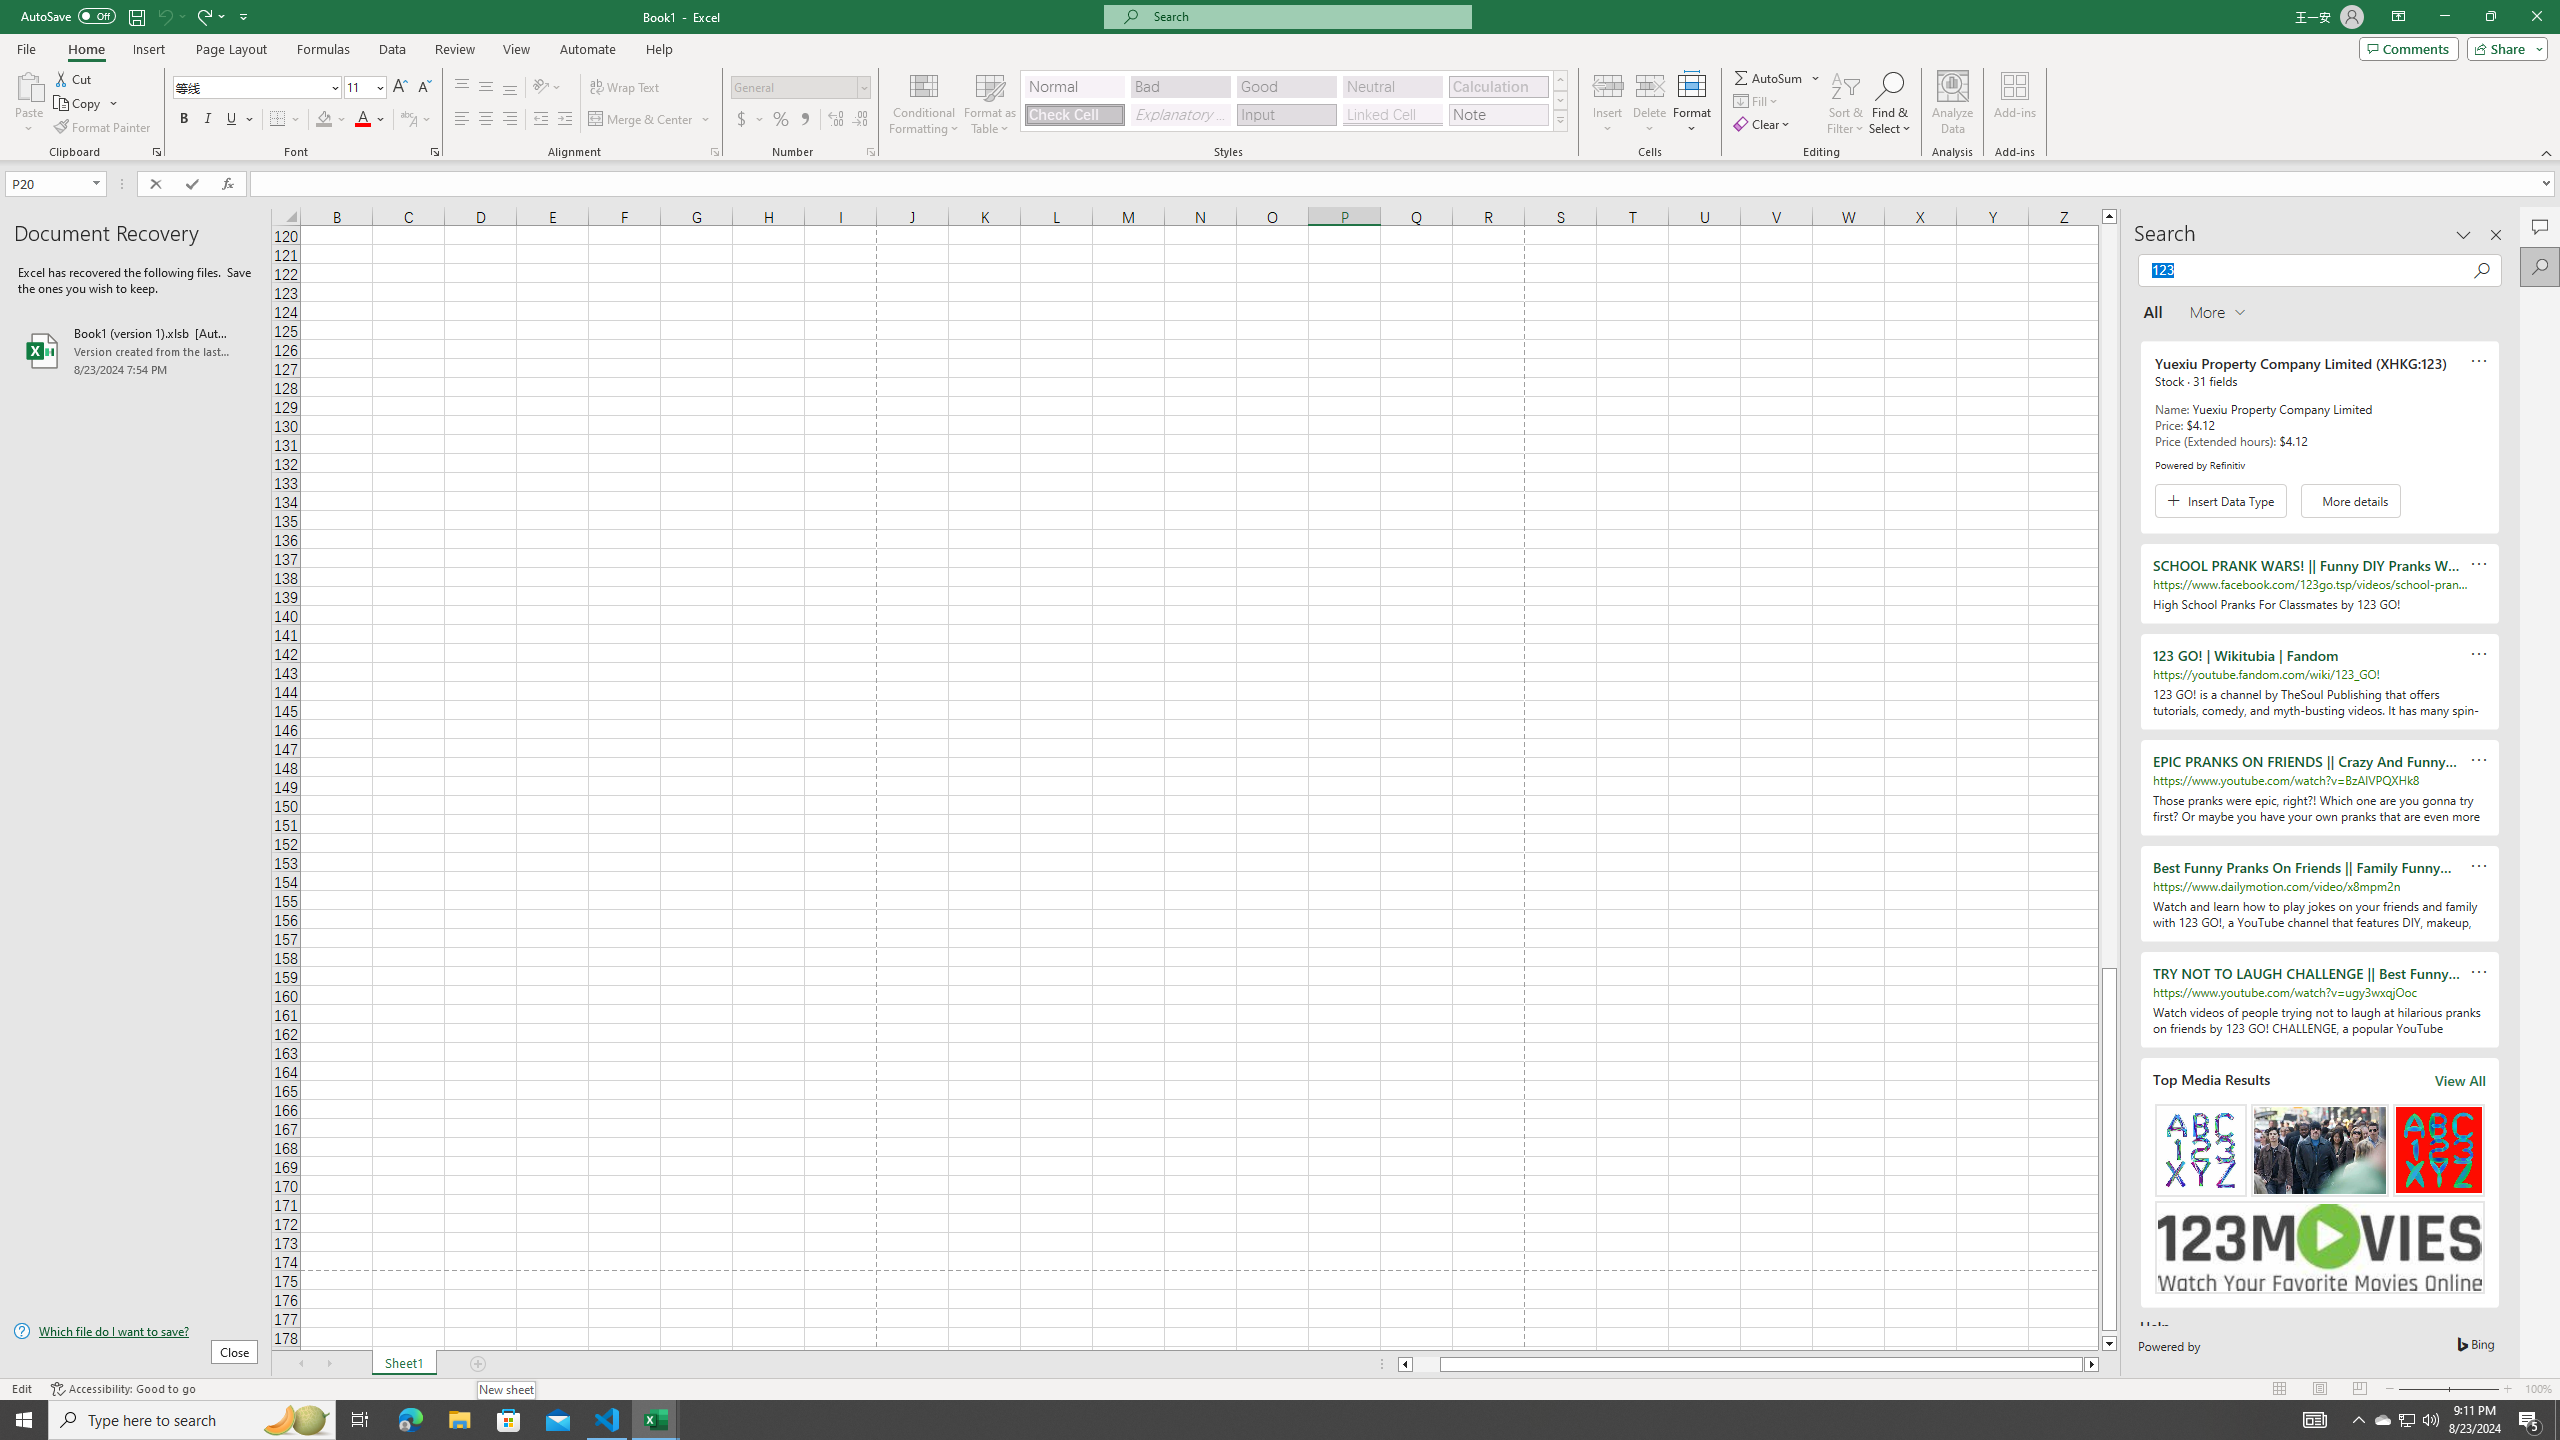 Image resolution: width=2560 pixels, height=1440 pixels. Describe the element at coordinates (1294, 101) in the screenshot. I see `AutomationID: CellStylesGallery` at that location.